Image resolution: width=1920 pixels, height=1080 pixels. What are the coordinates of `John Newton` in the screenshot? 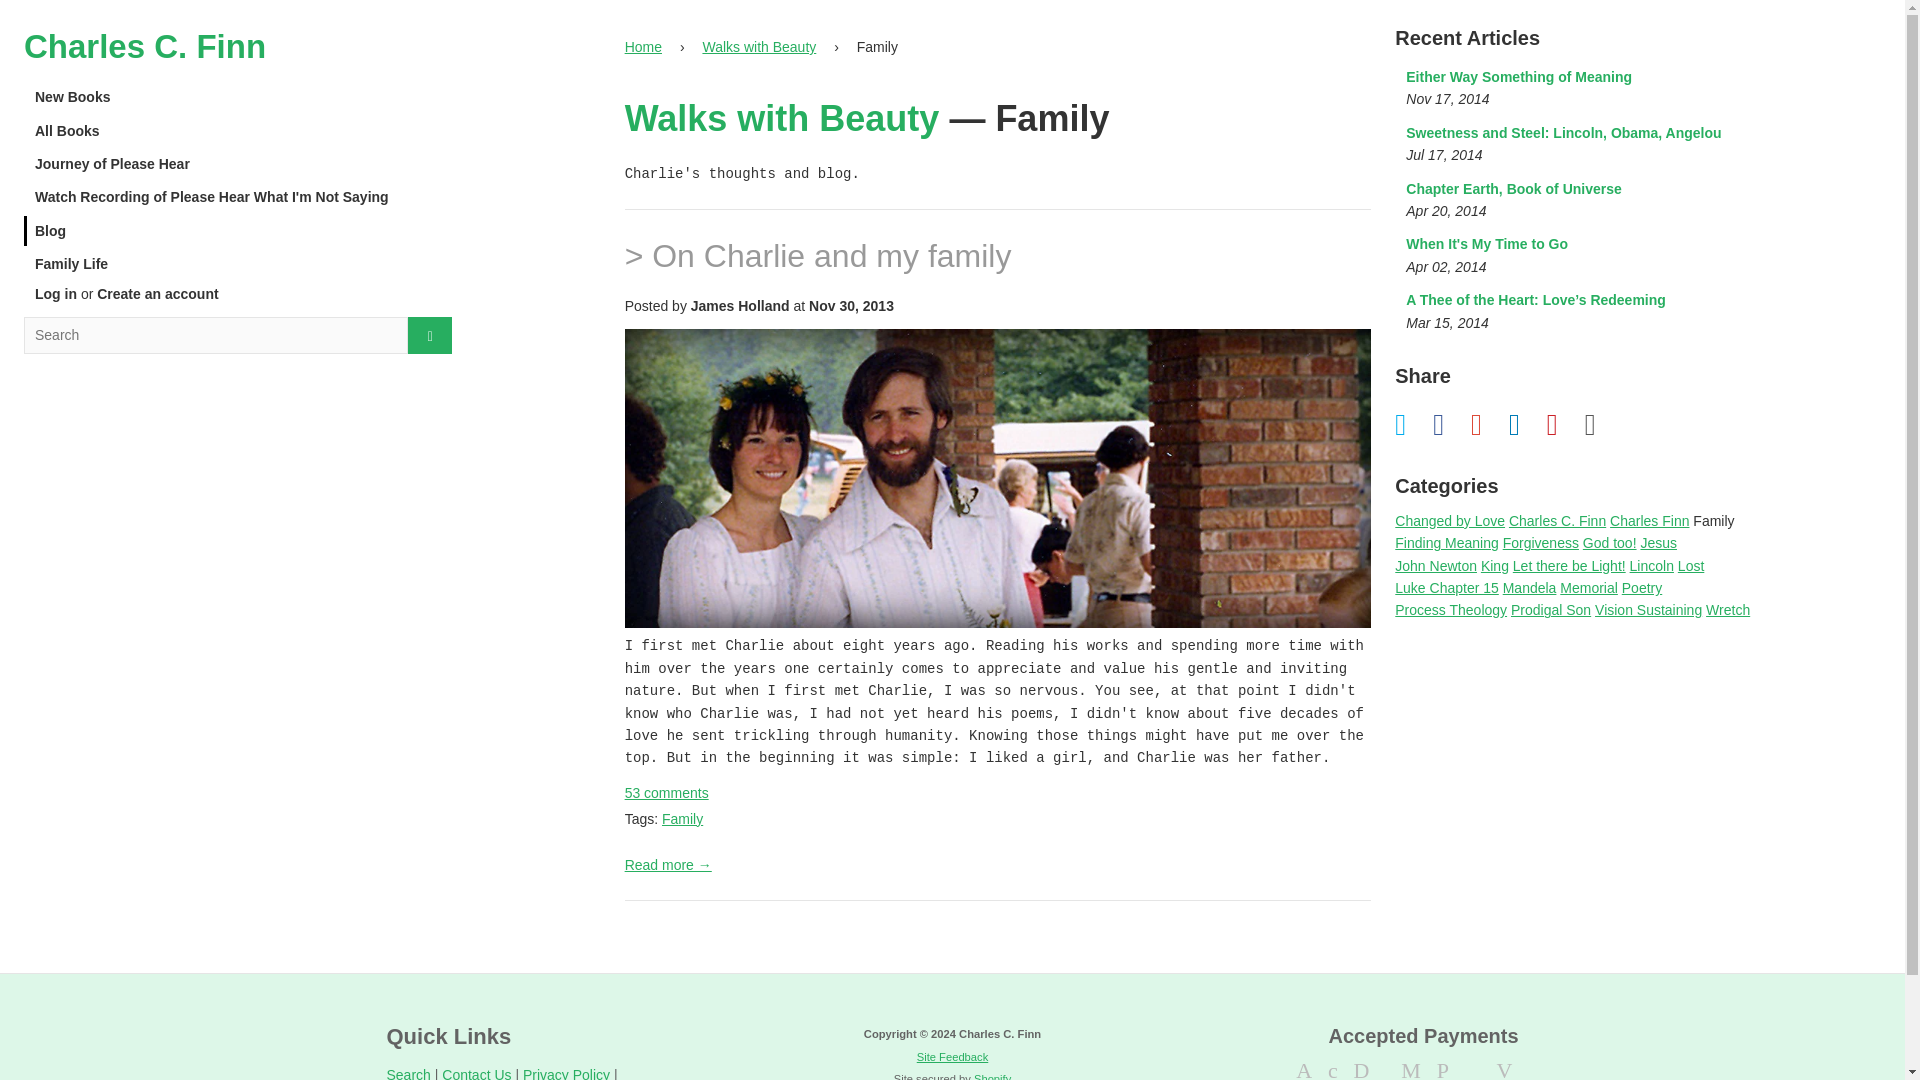 It's located at (646, 46).